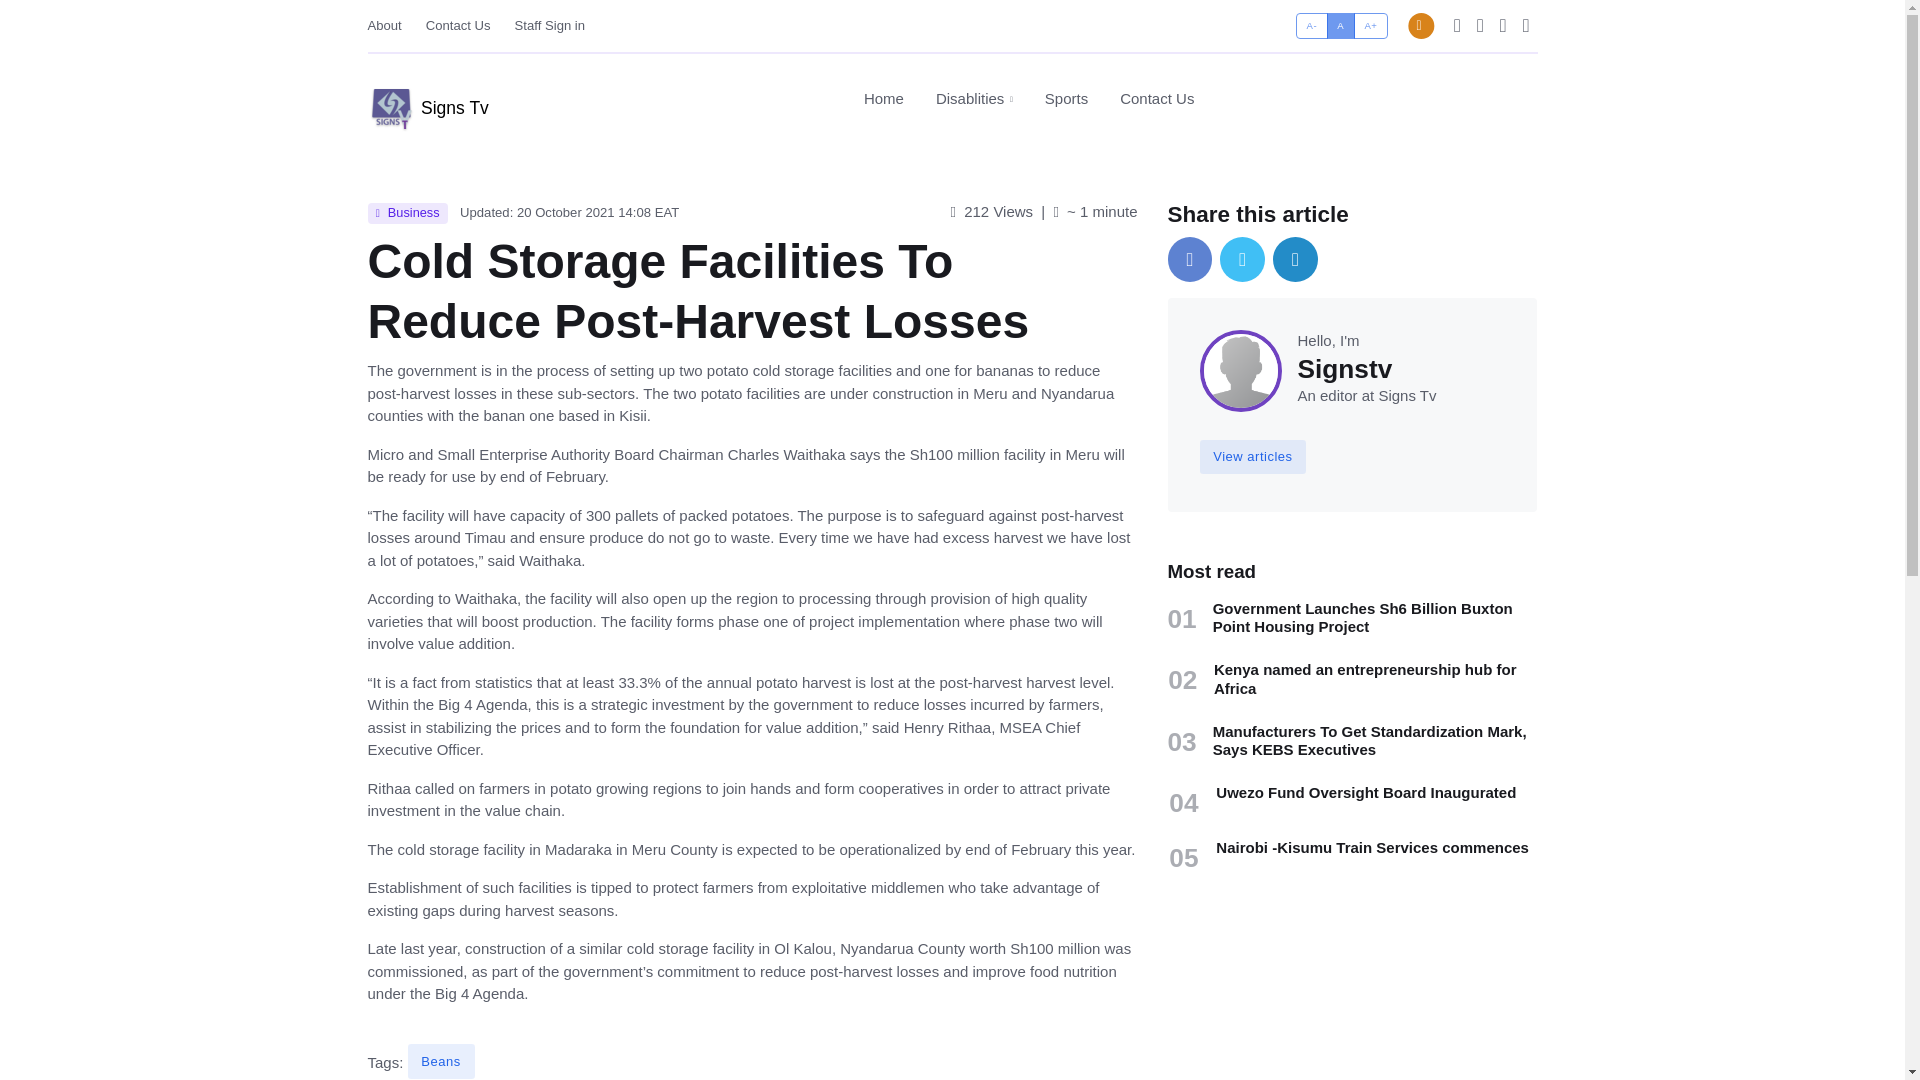 The height and width of the screenshot is (1080, 1920). I want to click on on, so click(1302, 18).